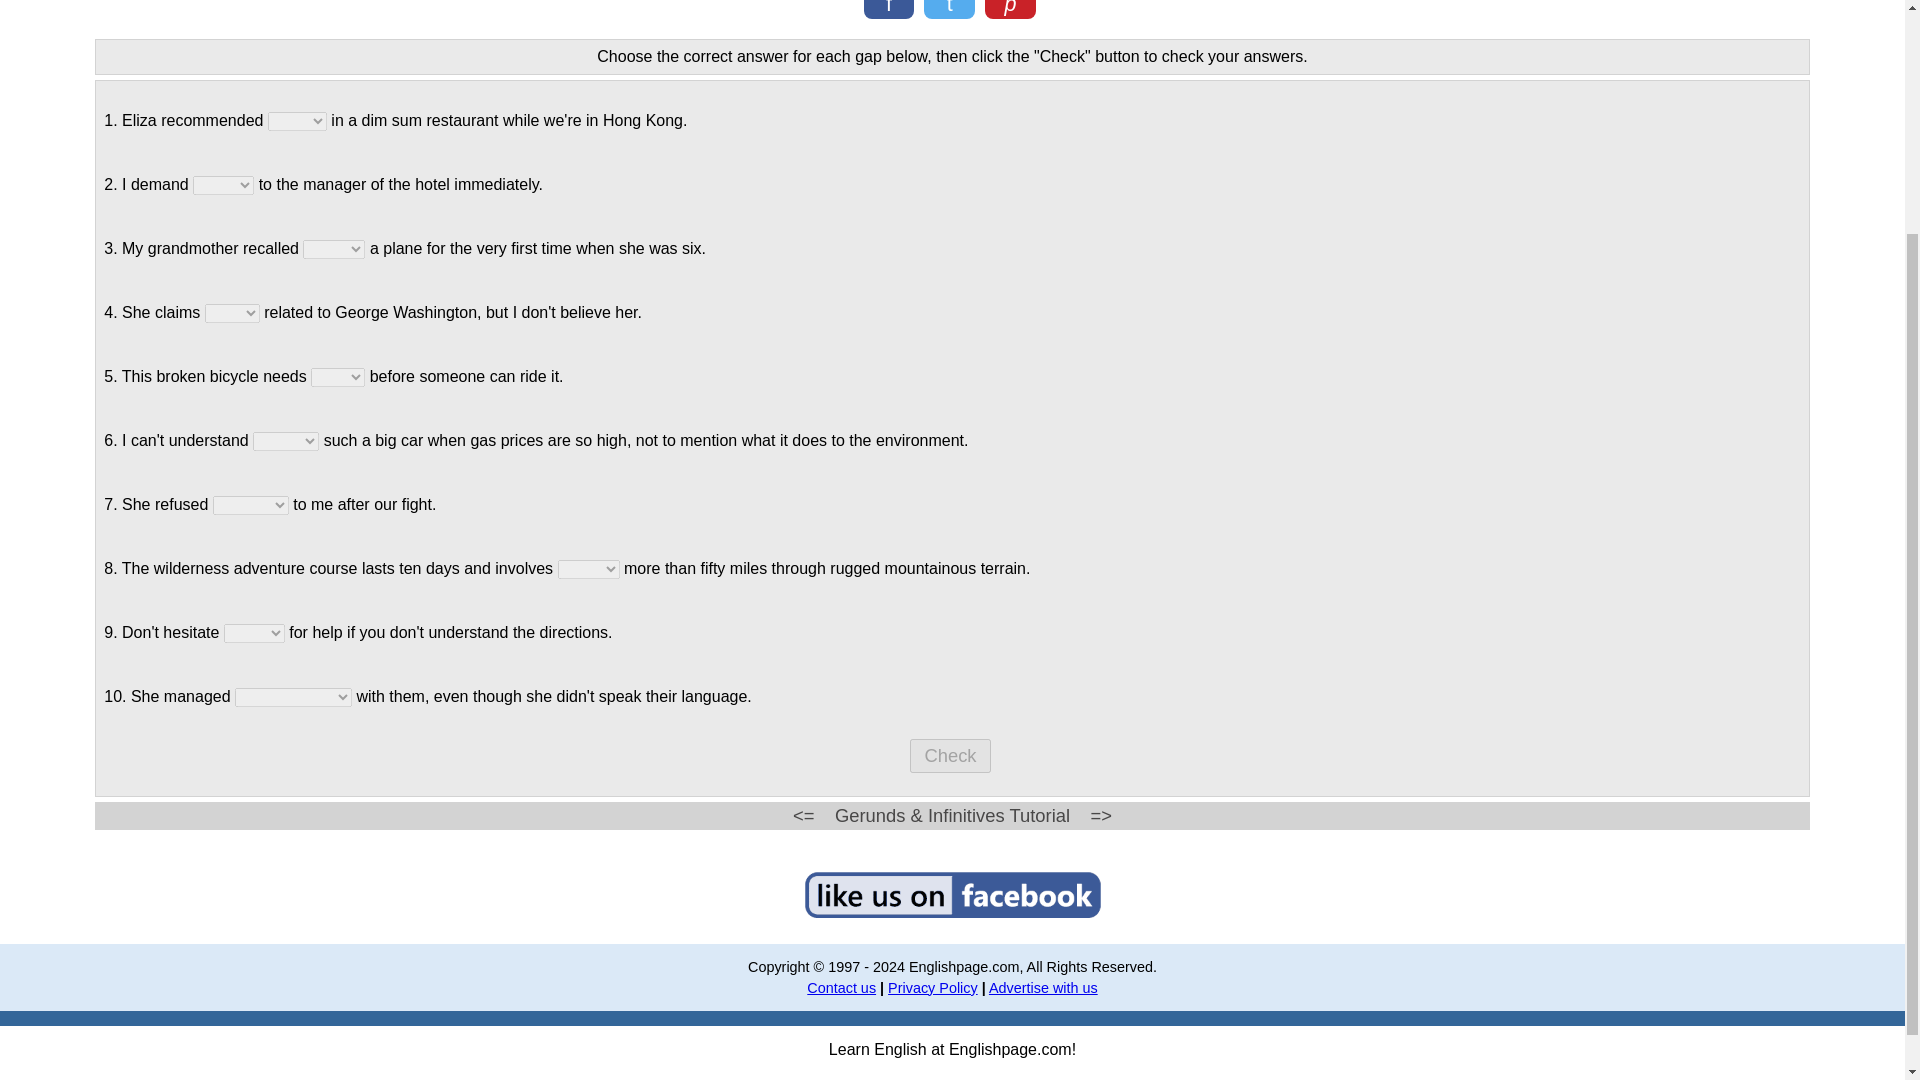 The height and width of the screenshot is (1080, 1920). What do you see at coordinates (949, 9) in the screenshot?
I see `t` at bounding box center [949, 9].